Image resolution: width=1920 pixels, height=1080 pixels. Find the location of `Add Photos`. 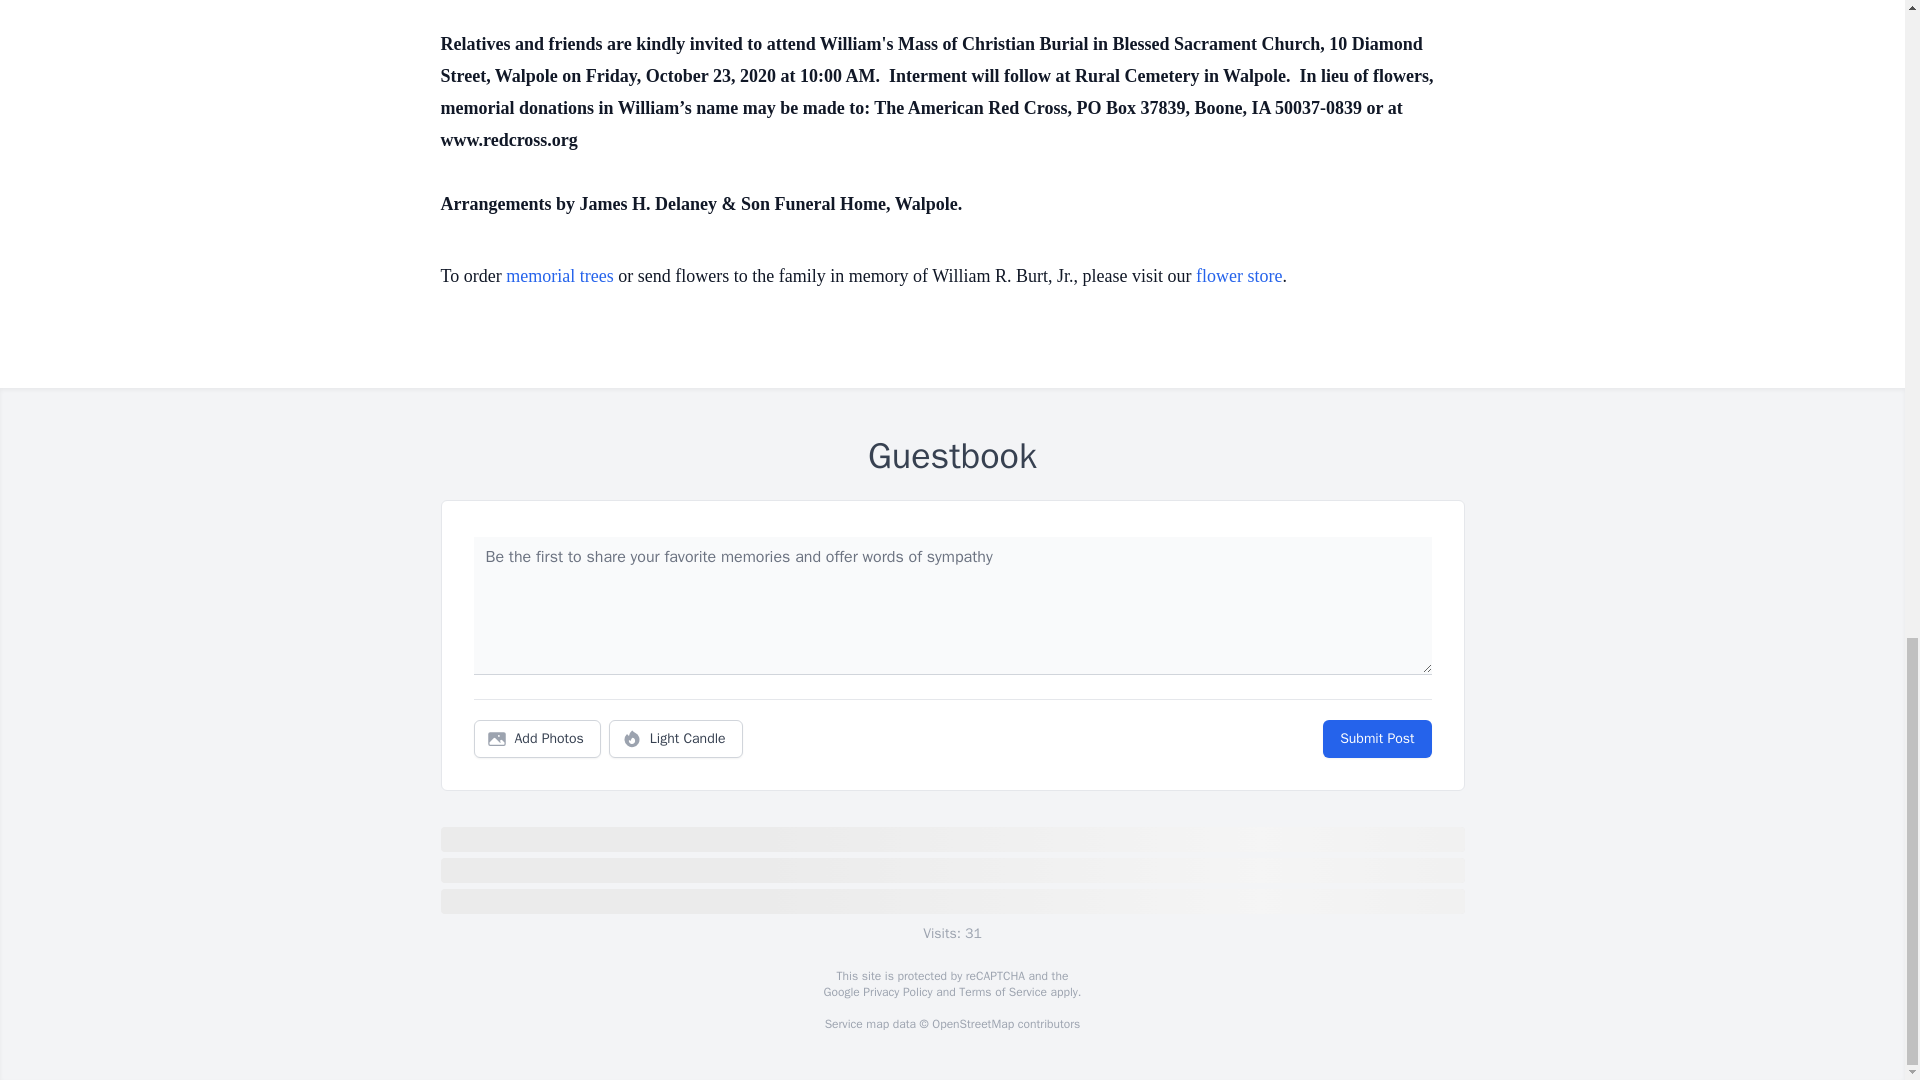

Add Photos is located at coordinates (537, 739).